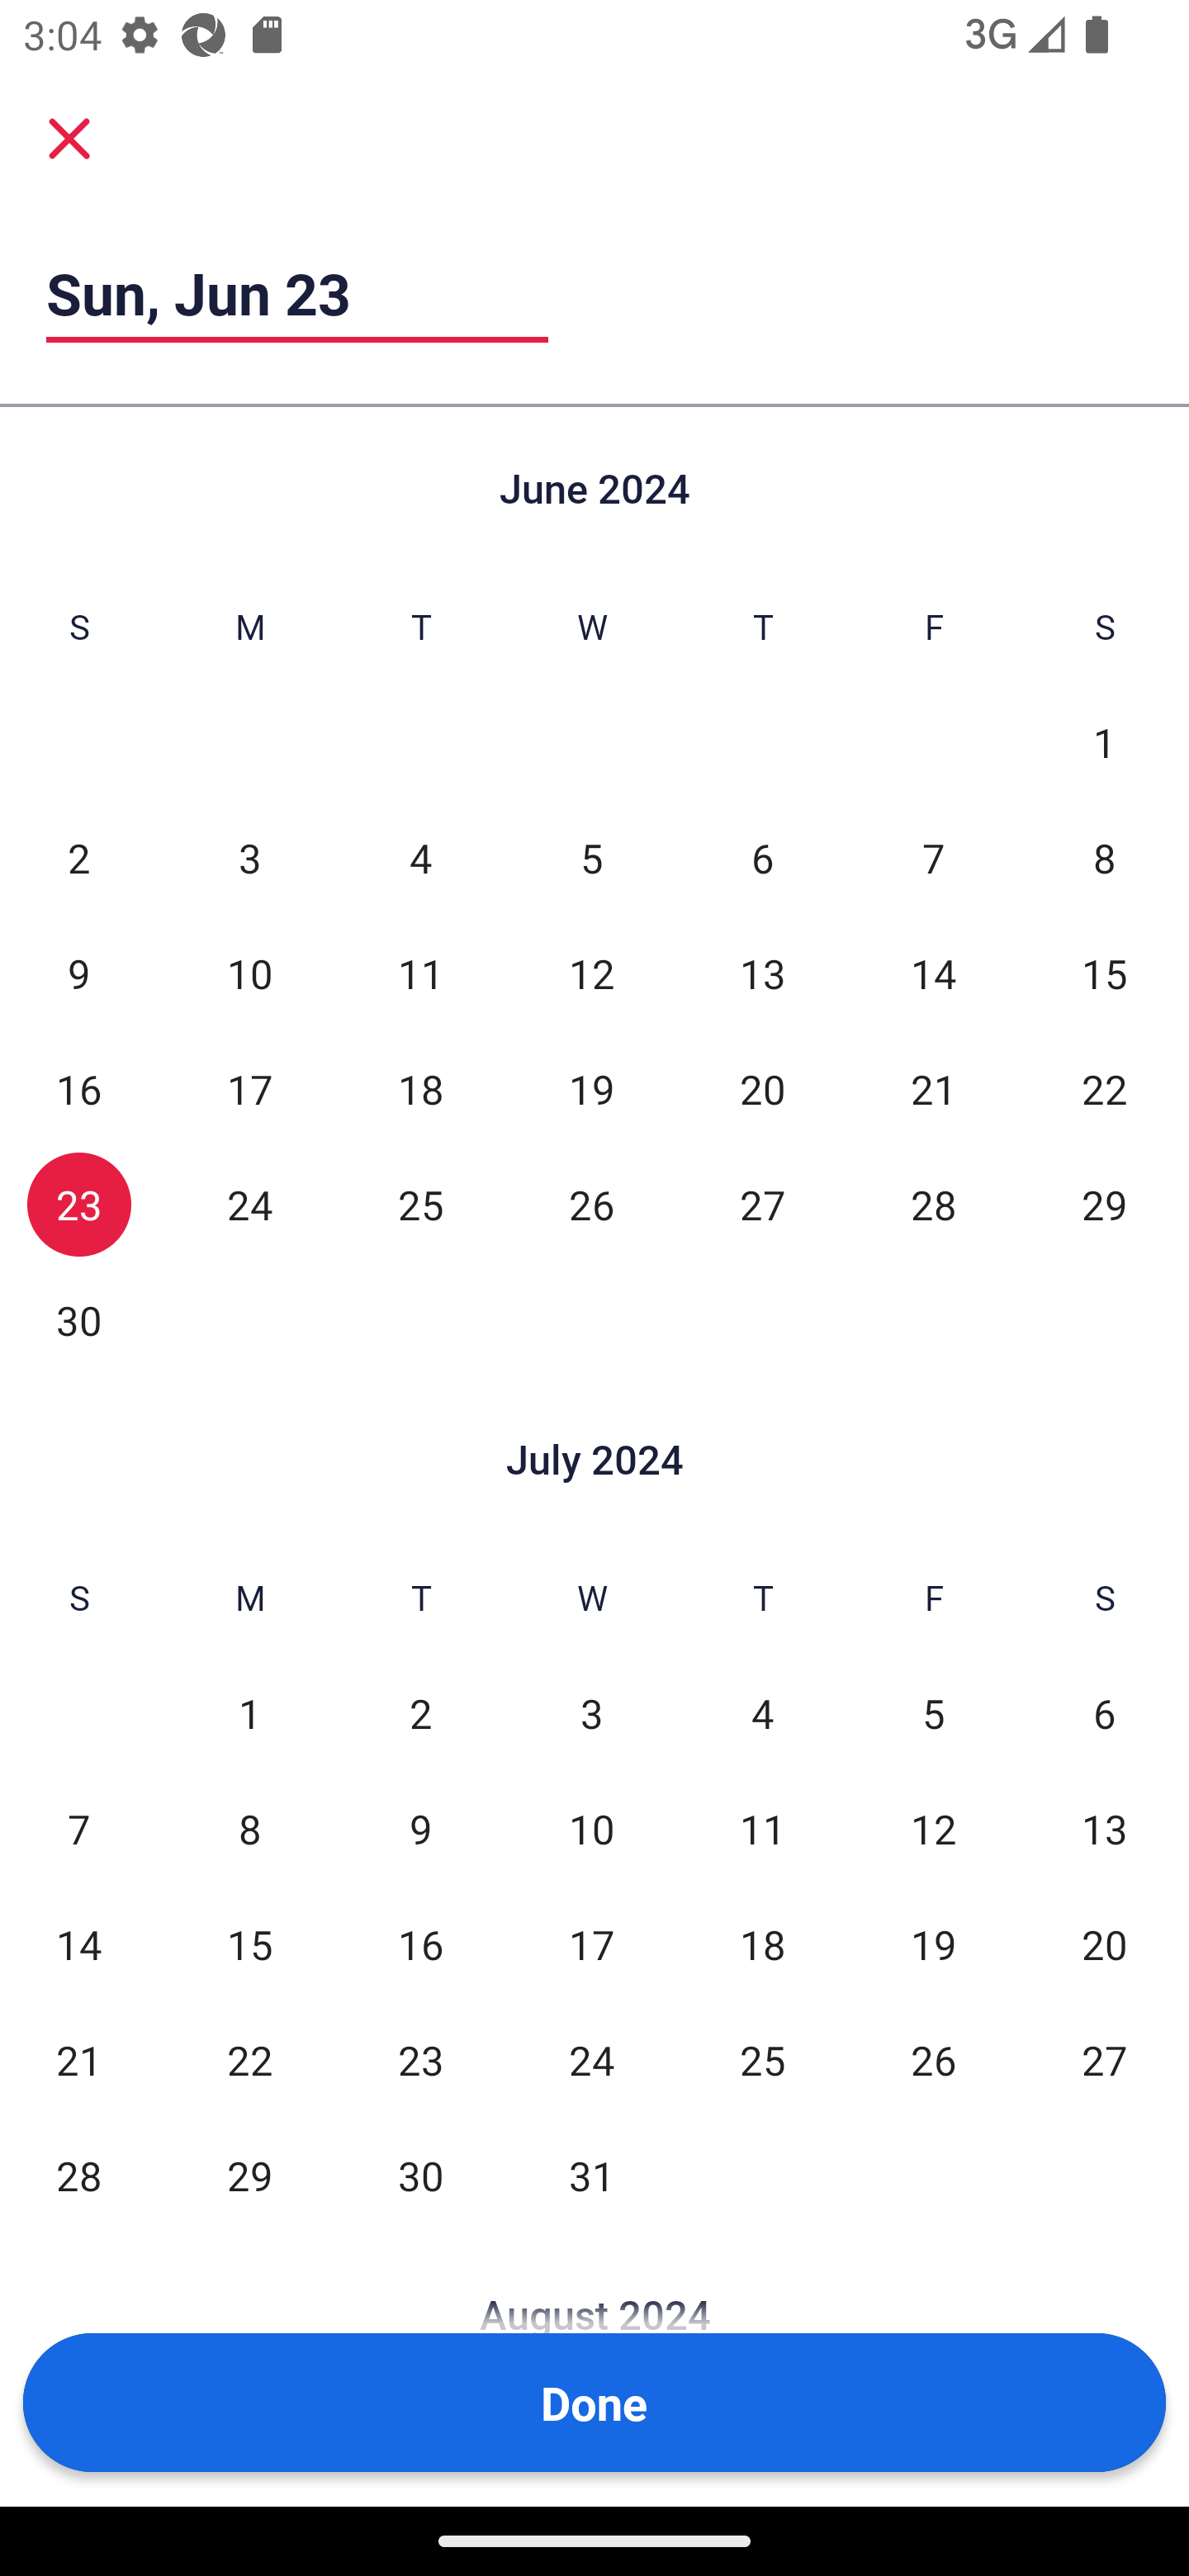 The width and height of the screenshot is (1189, 2576). What do you see at coordinates (1105, 1828) in the screenshot?
I see `13 Sat, Jul 13, Not Selected` at bounding box center [1105, 1828].